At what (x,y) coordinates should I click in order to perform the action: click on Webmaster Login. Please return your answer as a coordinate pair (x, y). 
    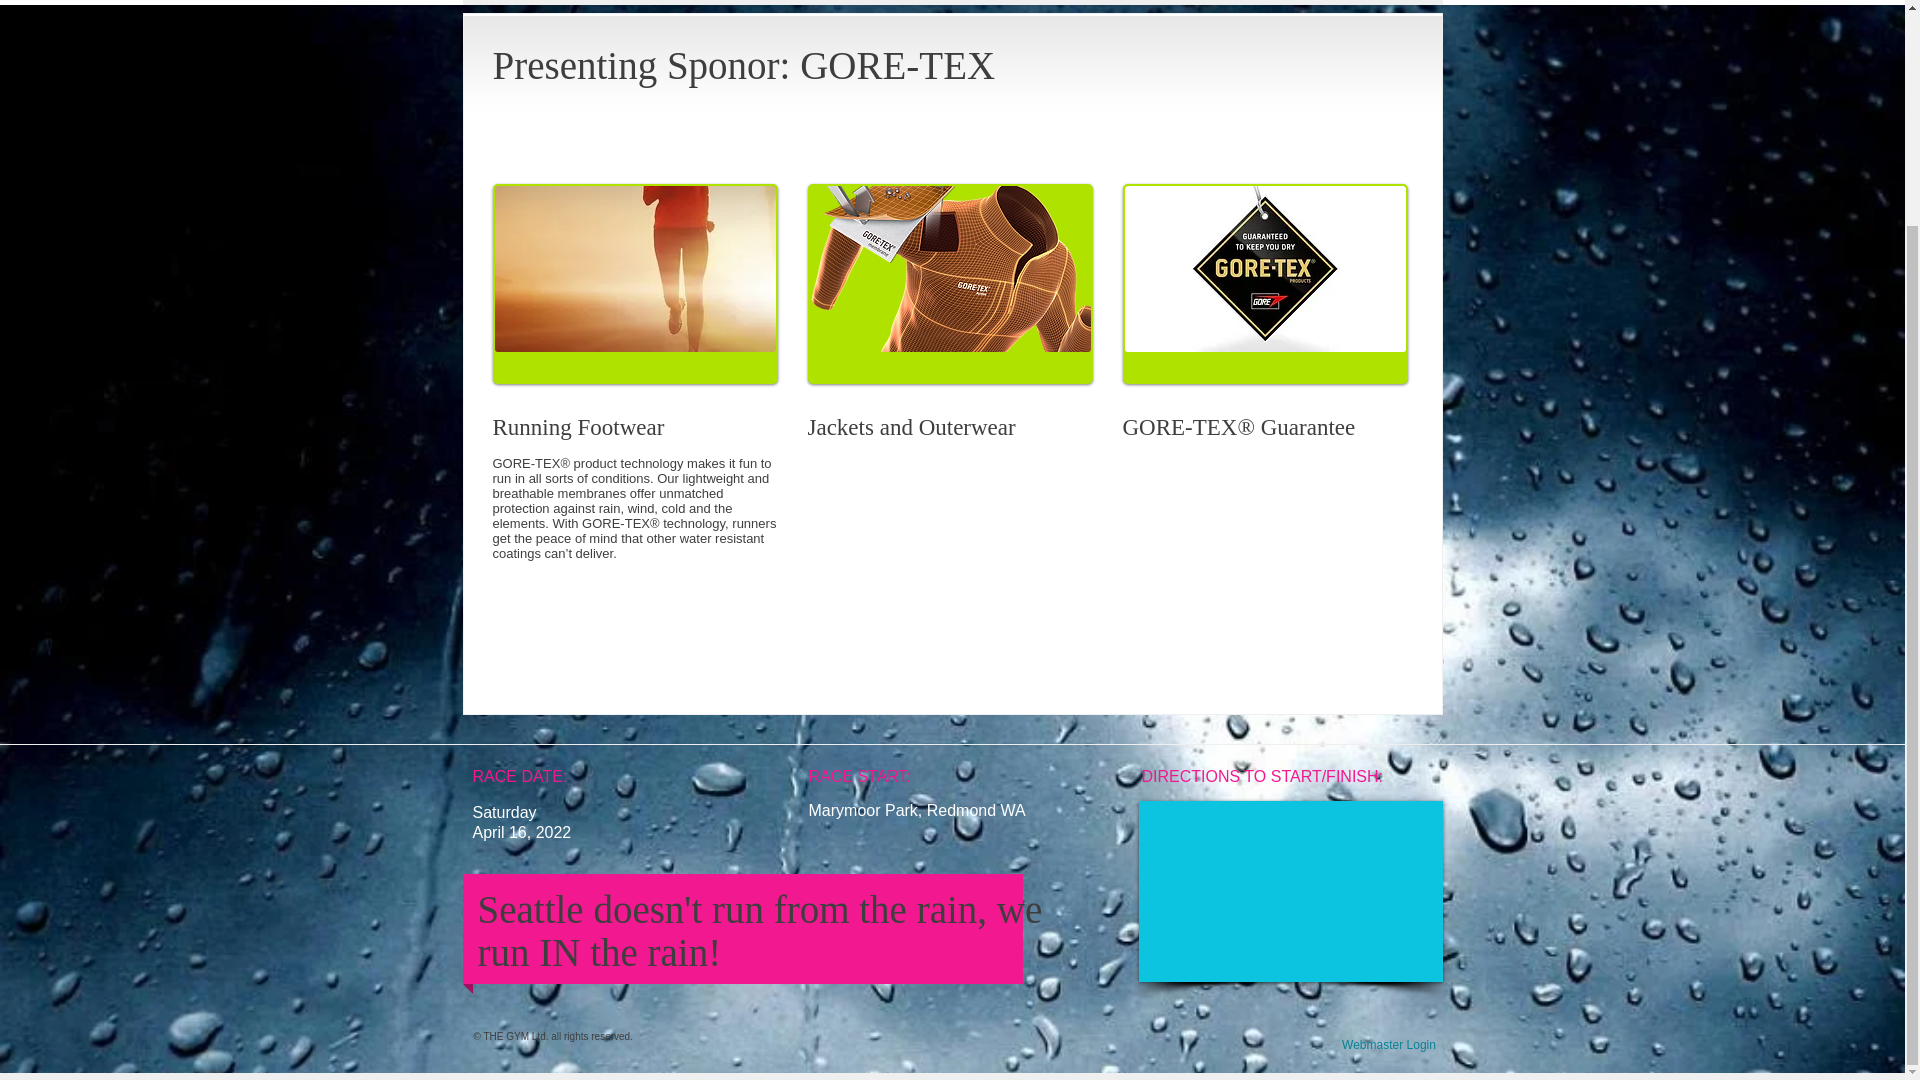
    Looking at the image, I should click on (1388, 1046).